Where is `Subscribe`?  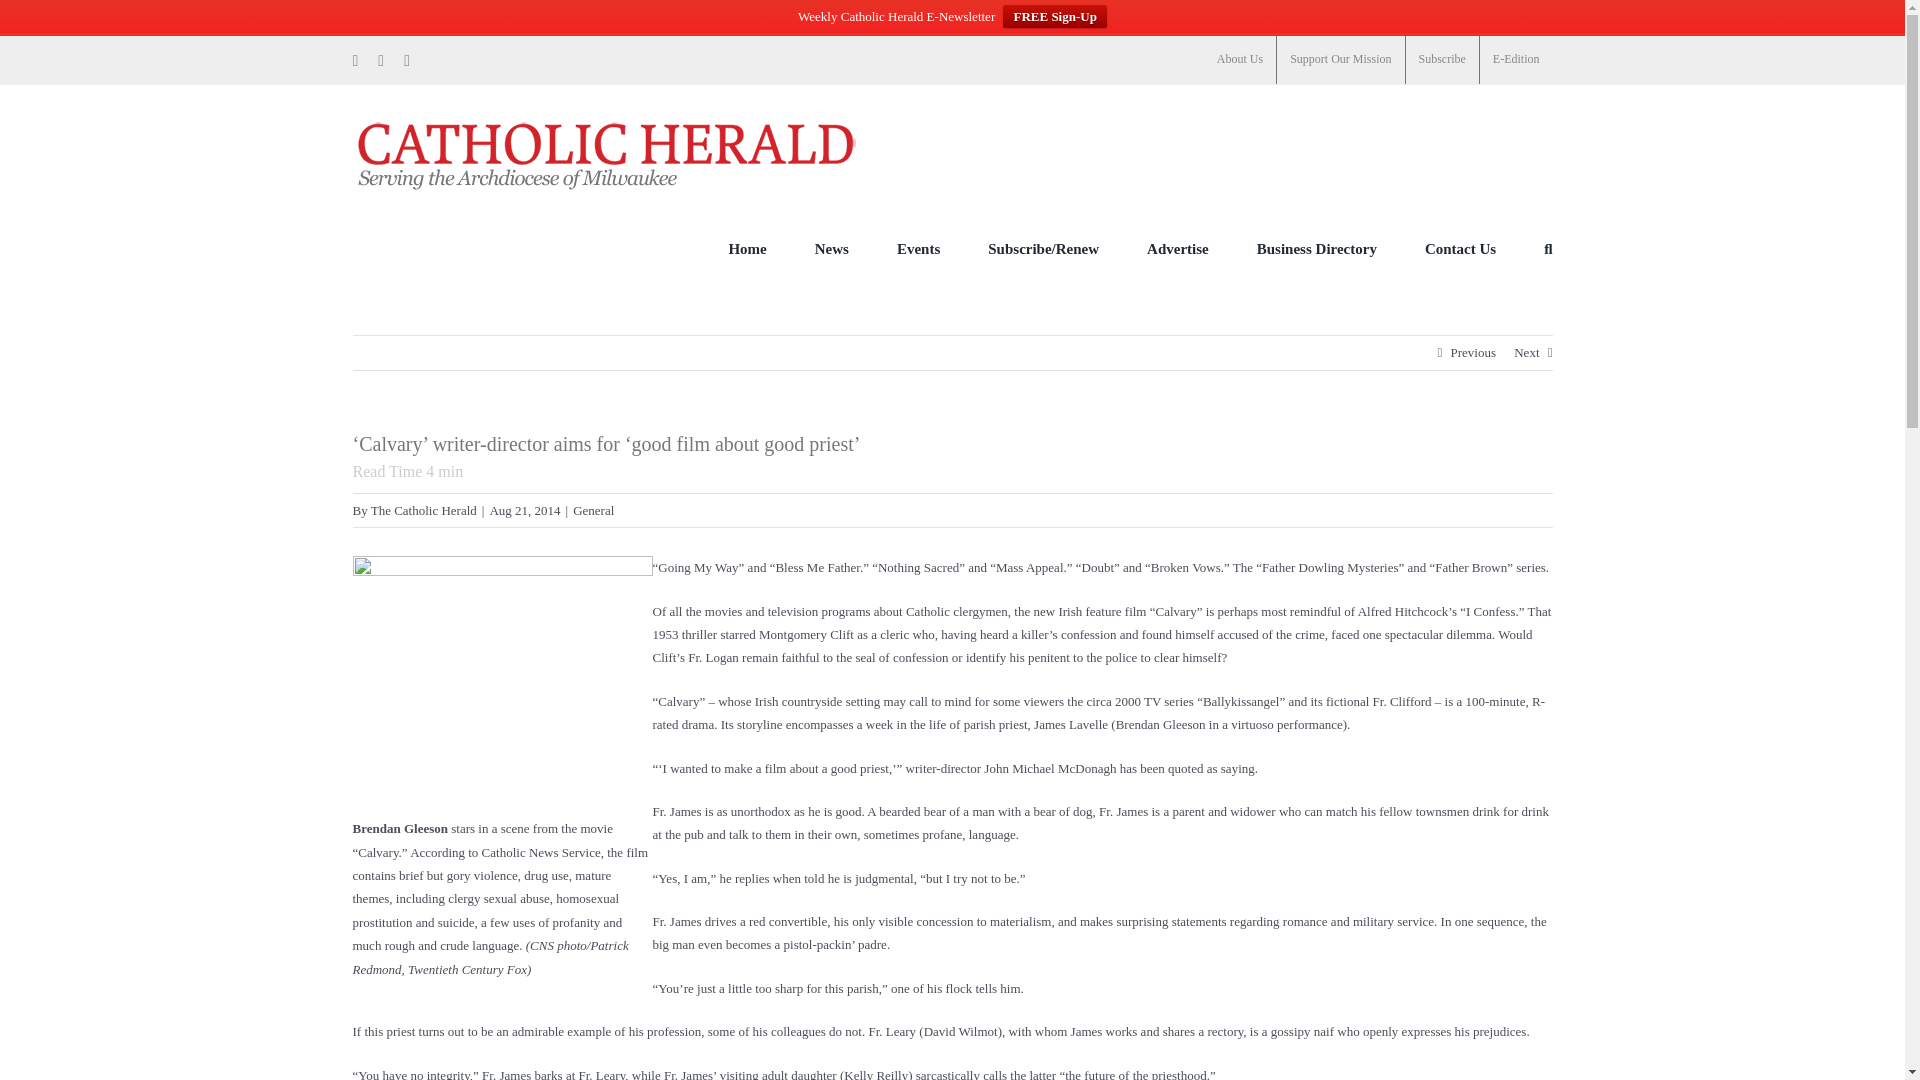 Subscribe is located at coordinates (1442, 60).